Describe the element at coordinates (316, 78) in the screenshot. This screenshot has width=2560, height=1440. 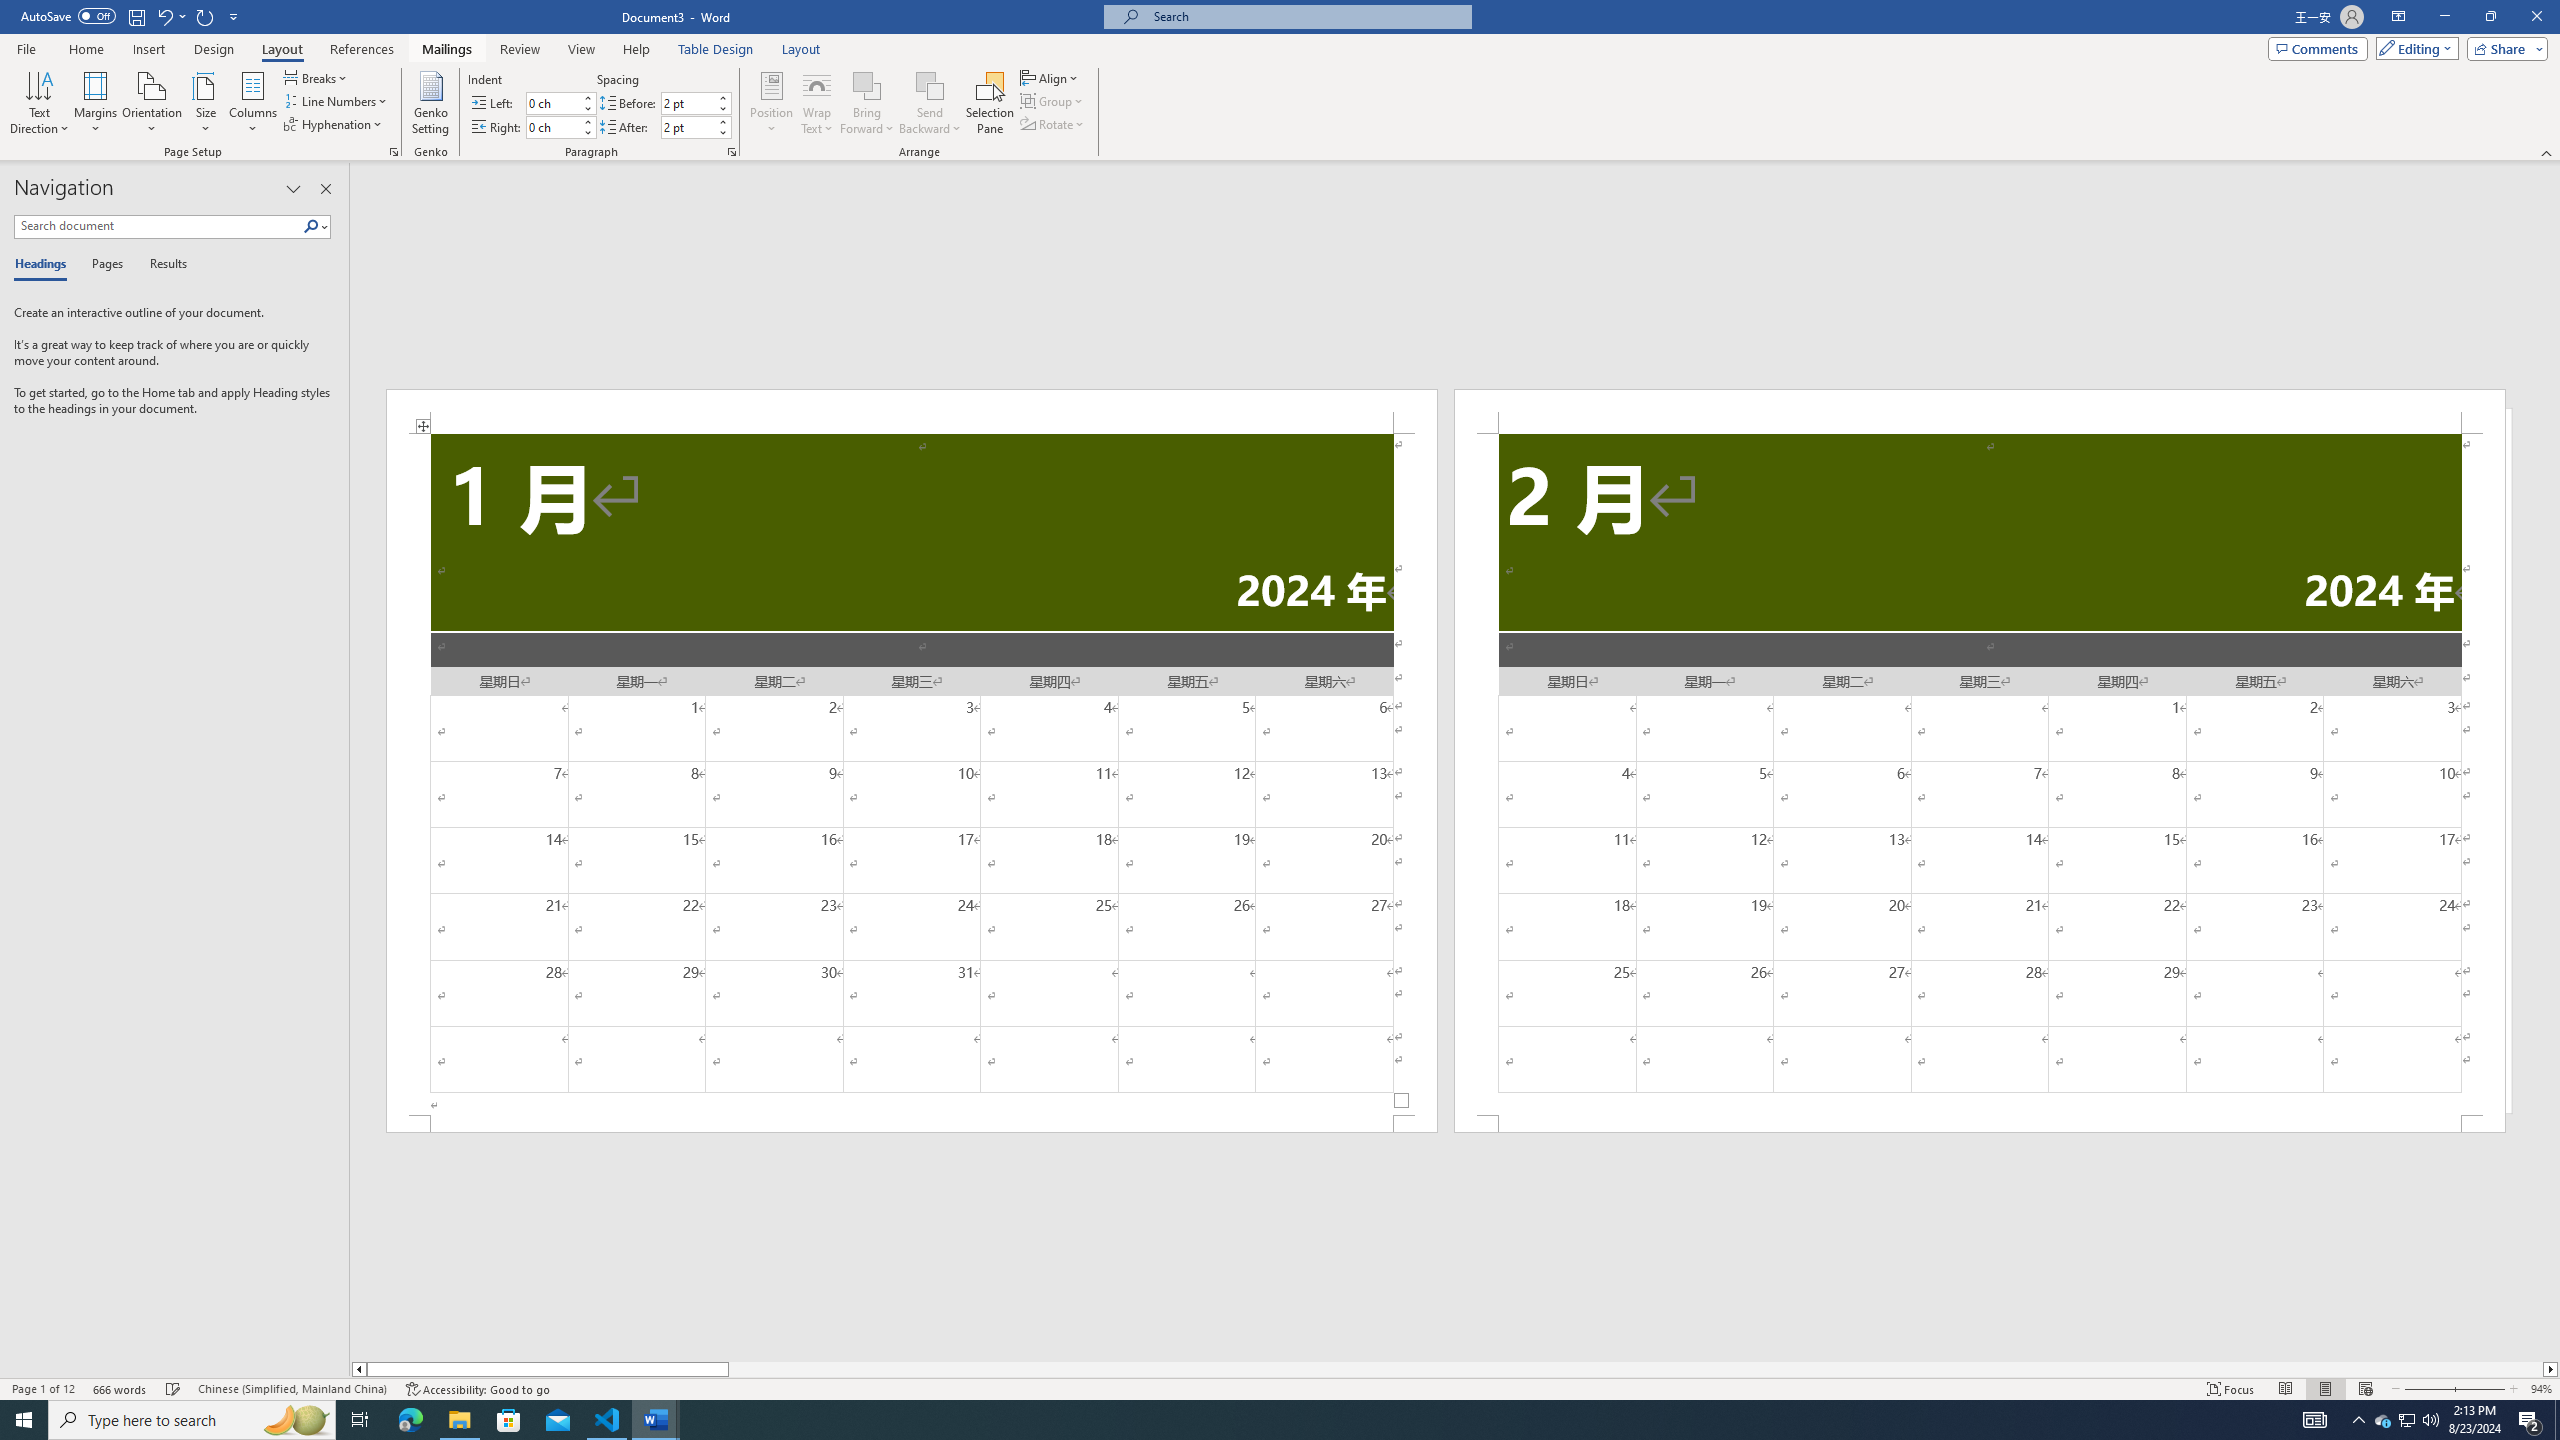
I see `Breaks` at that location.